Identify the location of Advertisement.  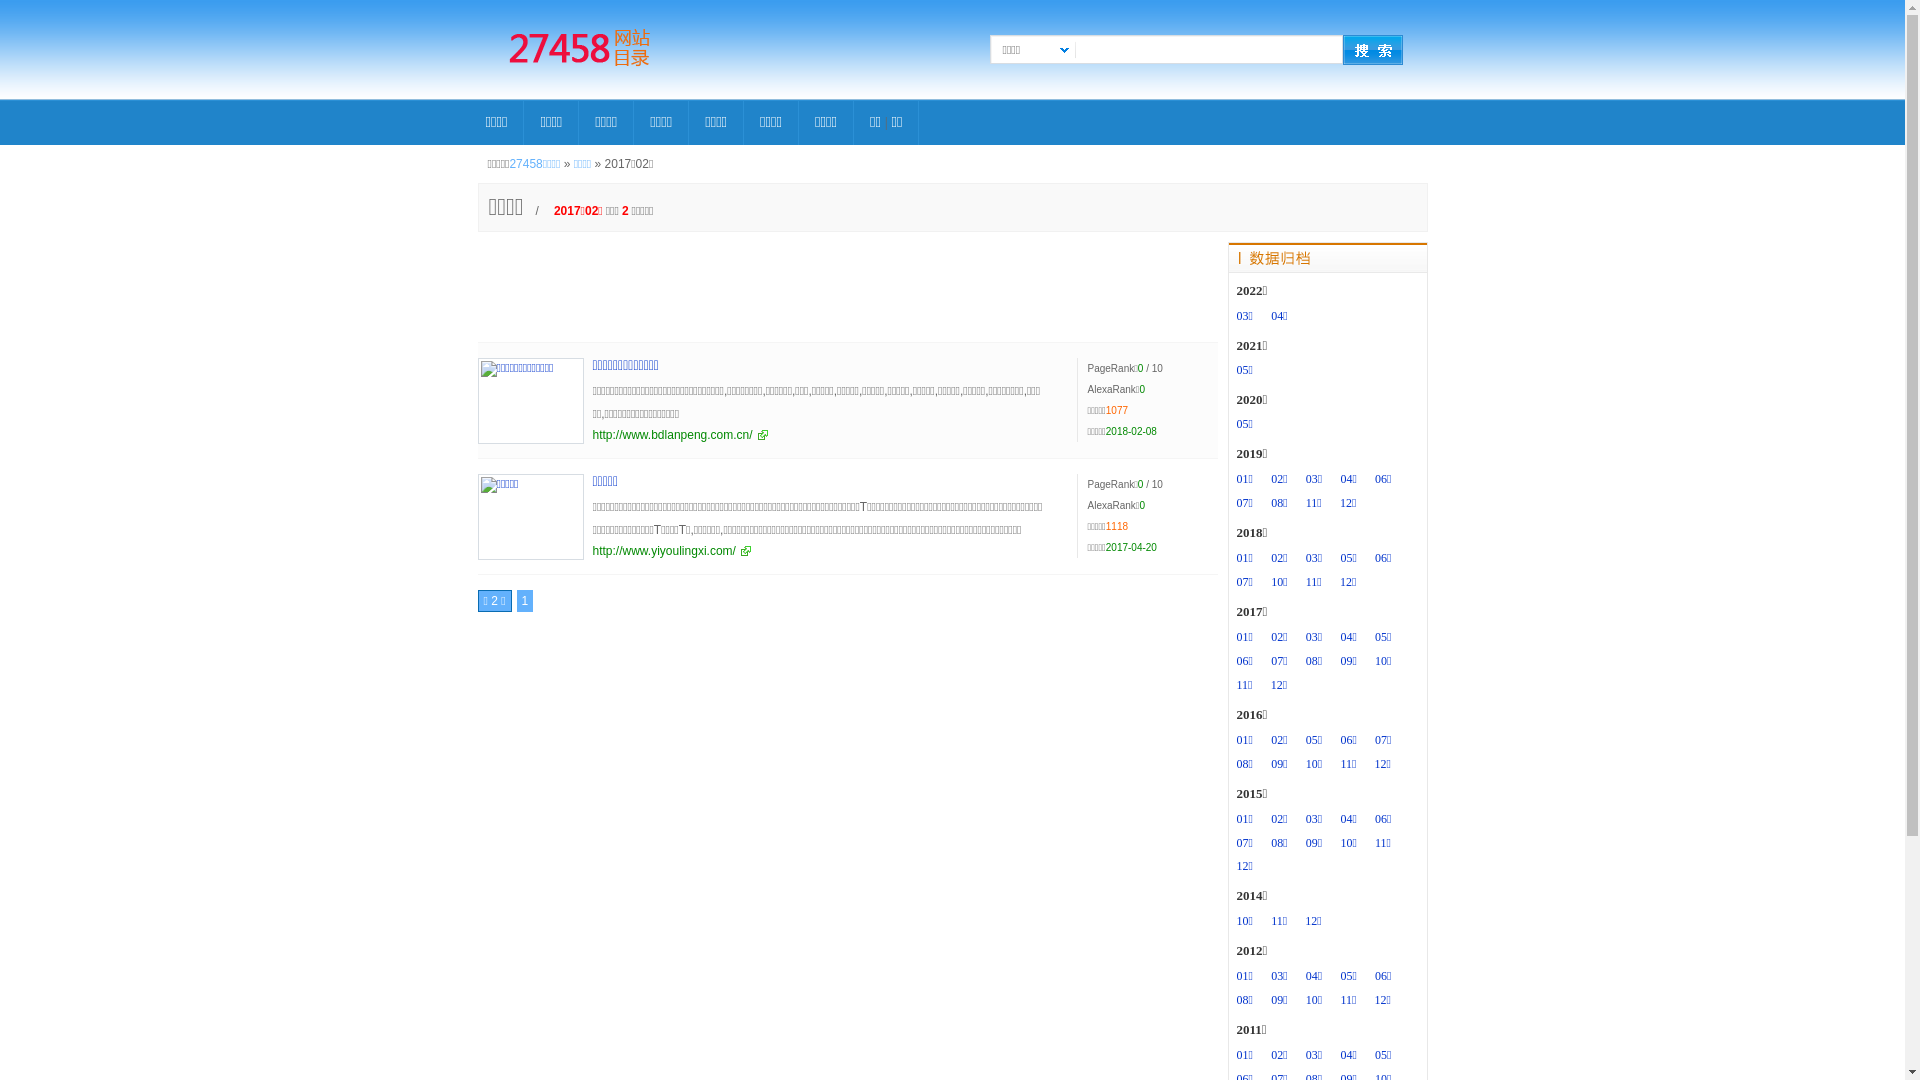
(848, 287).